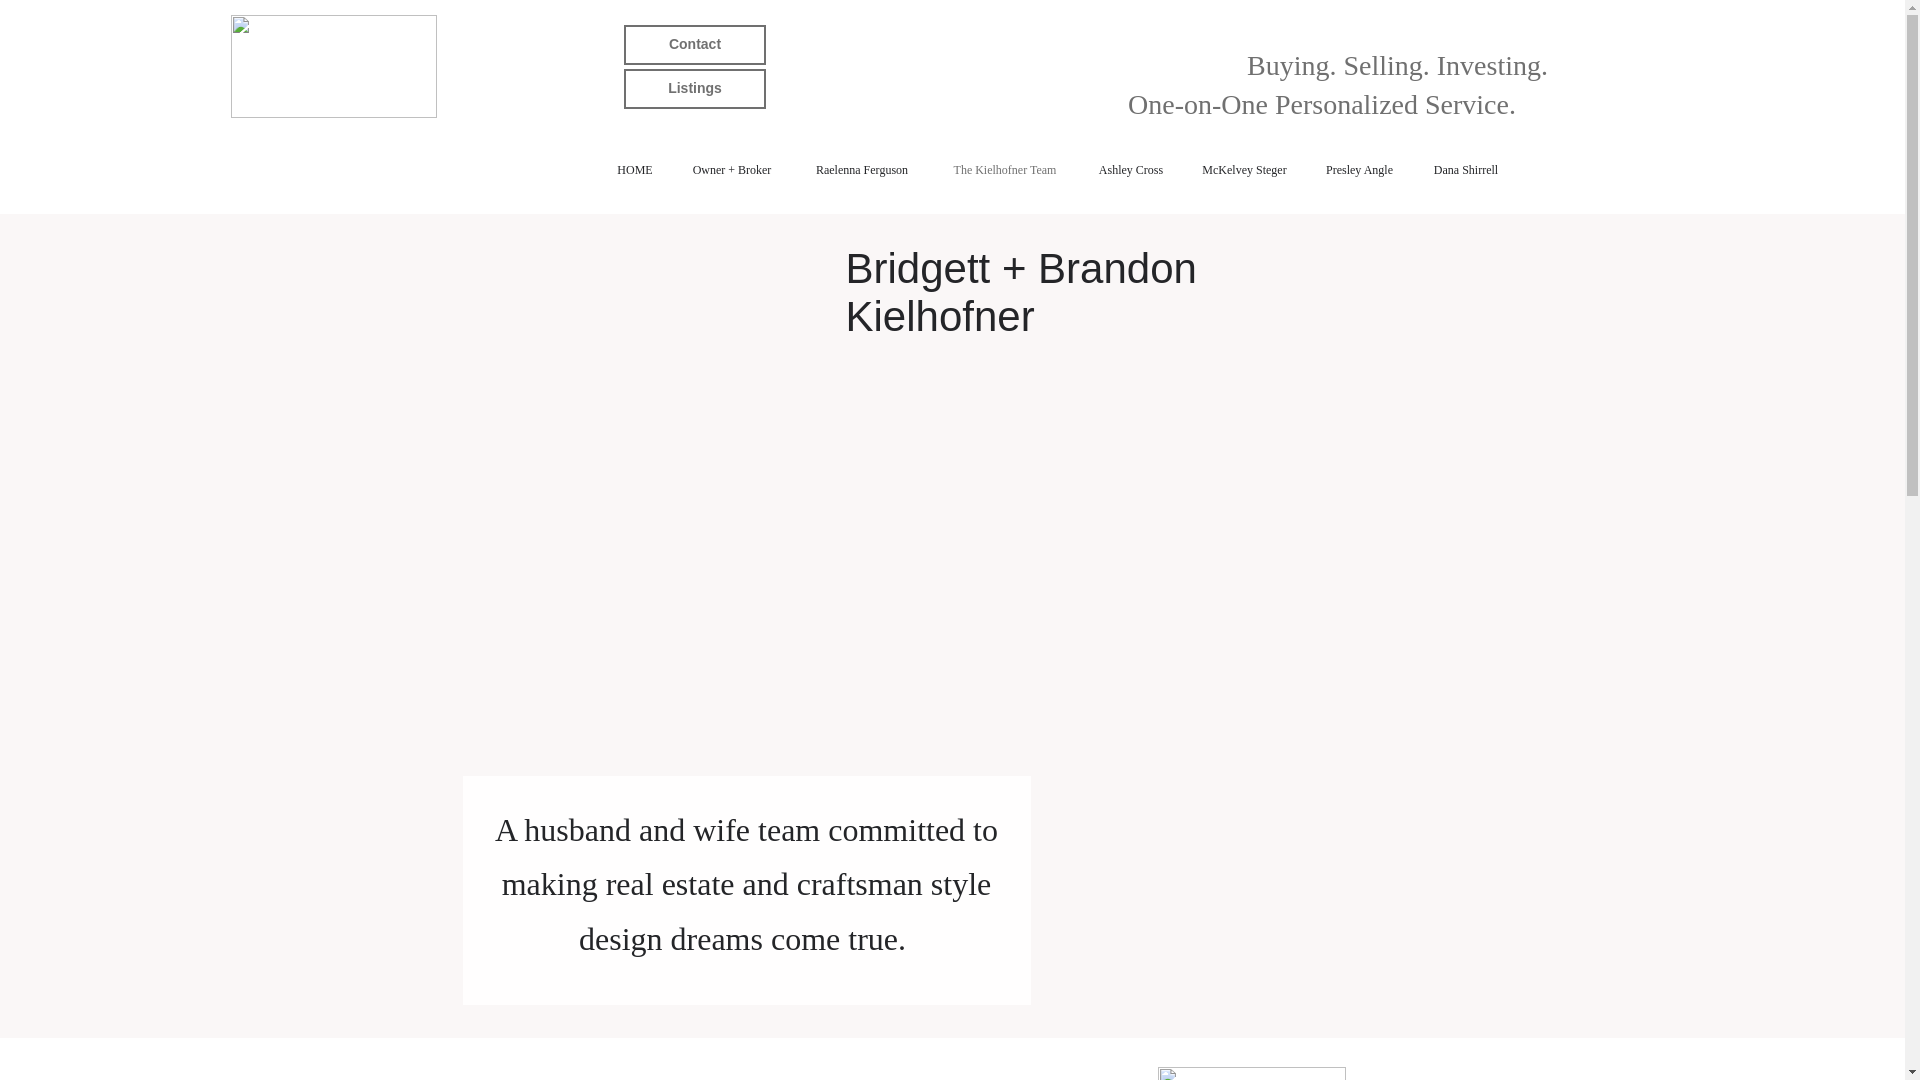 The image size is (1920, 1080). Describe the element at coordinates (1005, 170) in the screenshot. I see `The Kielhofner Team` at that location.